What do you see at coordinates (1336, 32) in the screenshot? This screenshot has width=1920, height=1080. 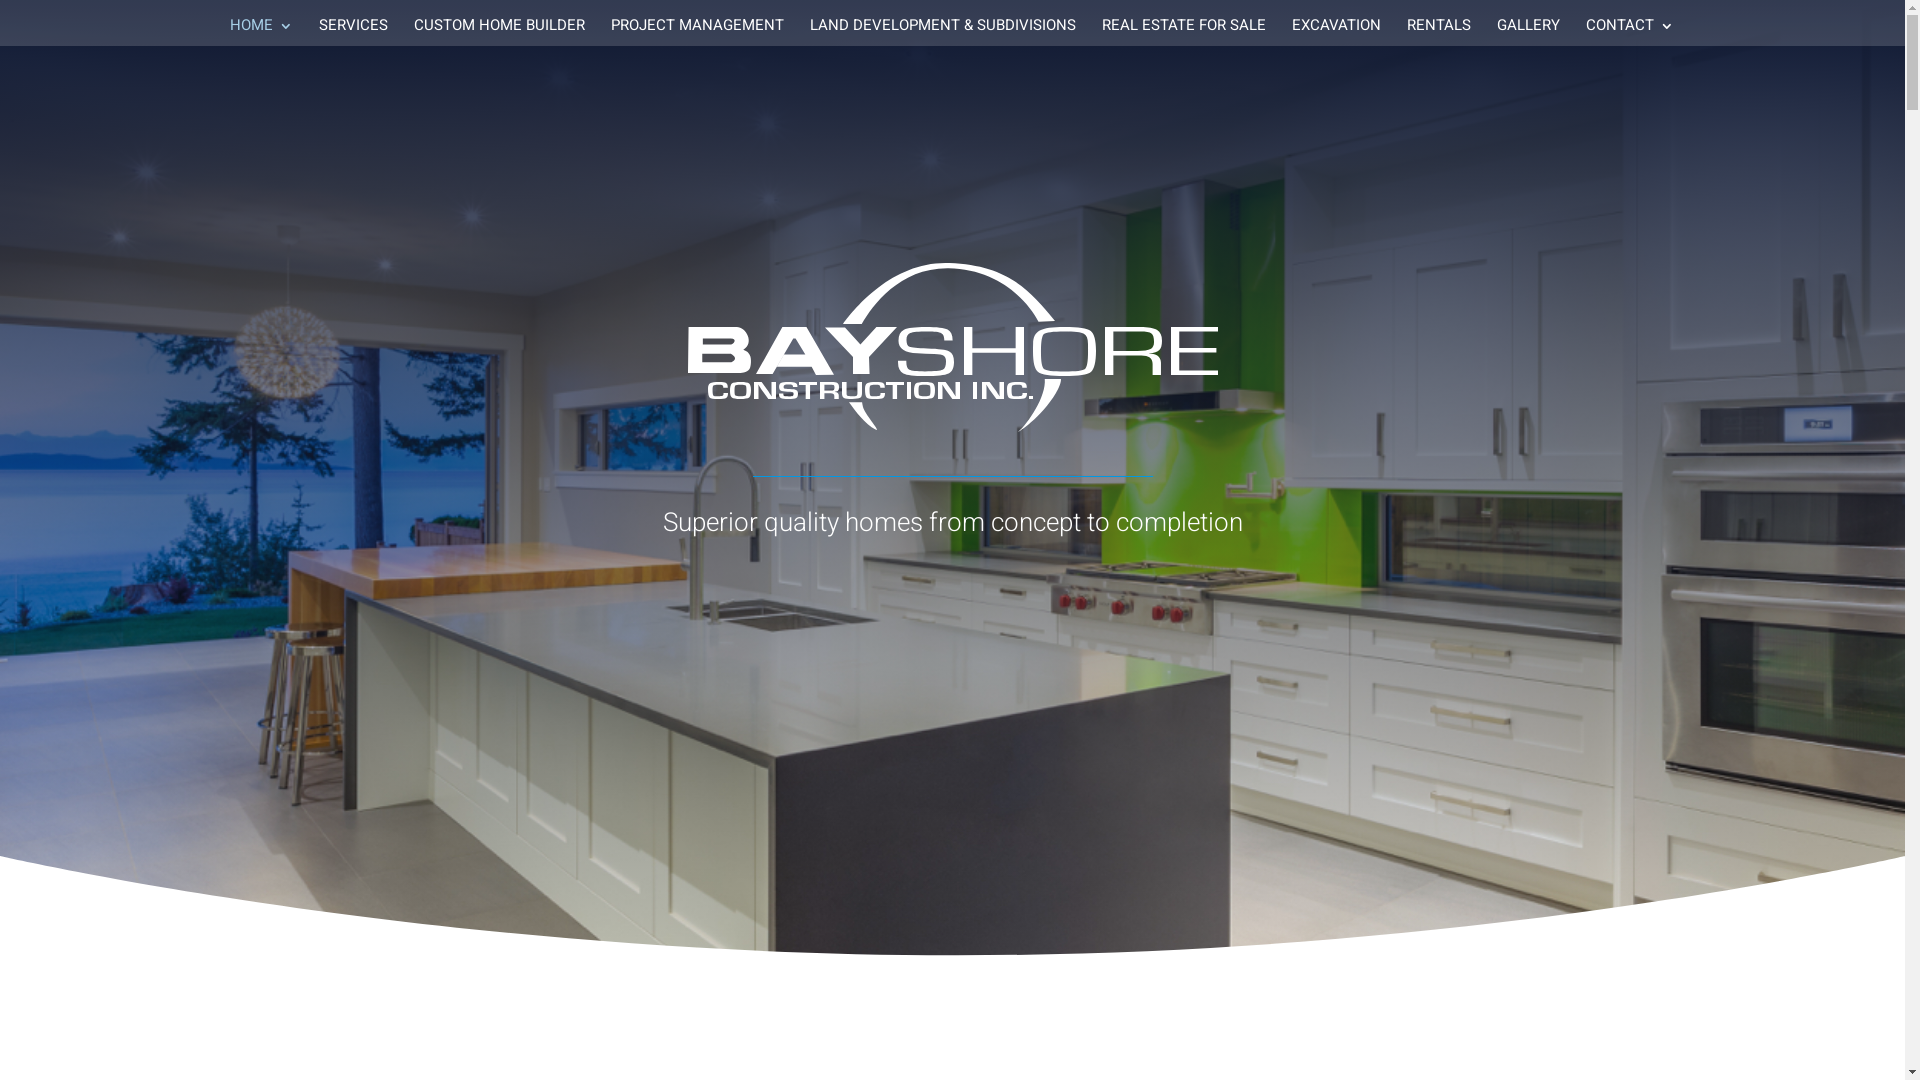 I see `EXCAVATION` at bounding box center [1336, 32].